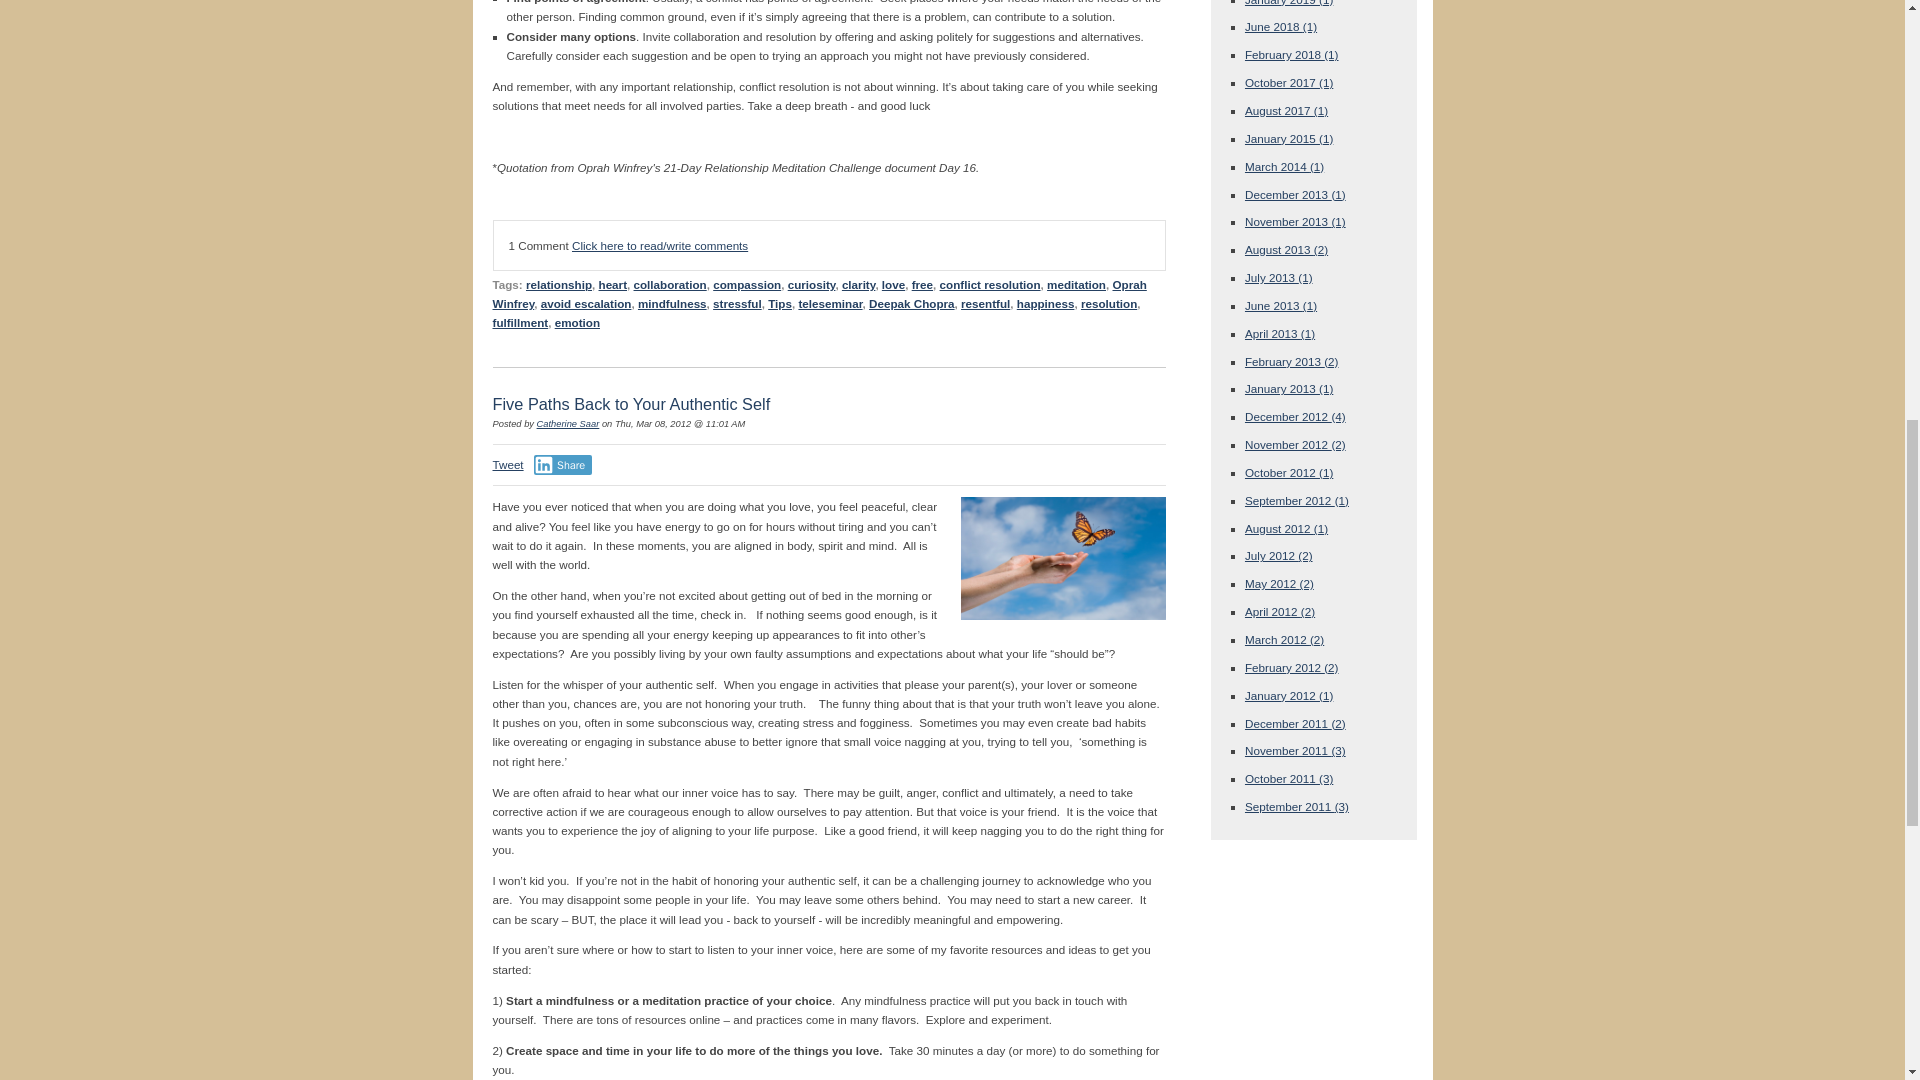 The width and height of the screenshot is (1920, 1080). Describe the element at coordinates (912, 303) in the screenshot. I see `Deepak Chopra` at that location.